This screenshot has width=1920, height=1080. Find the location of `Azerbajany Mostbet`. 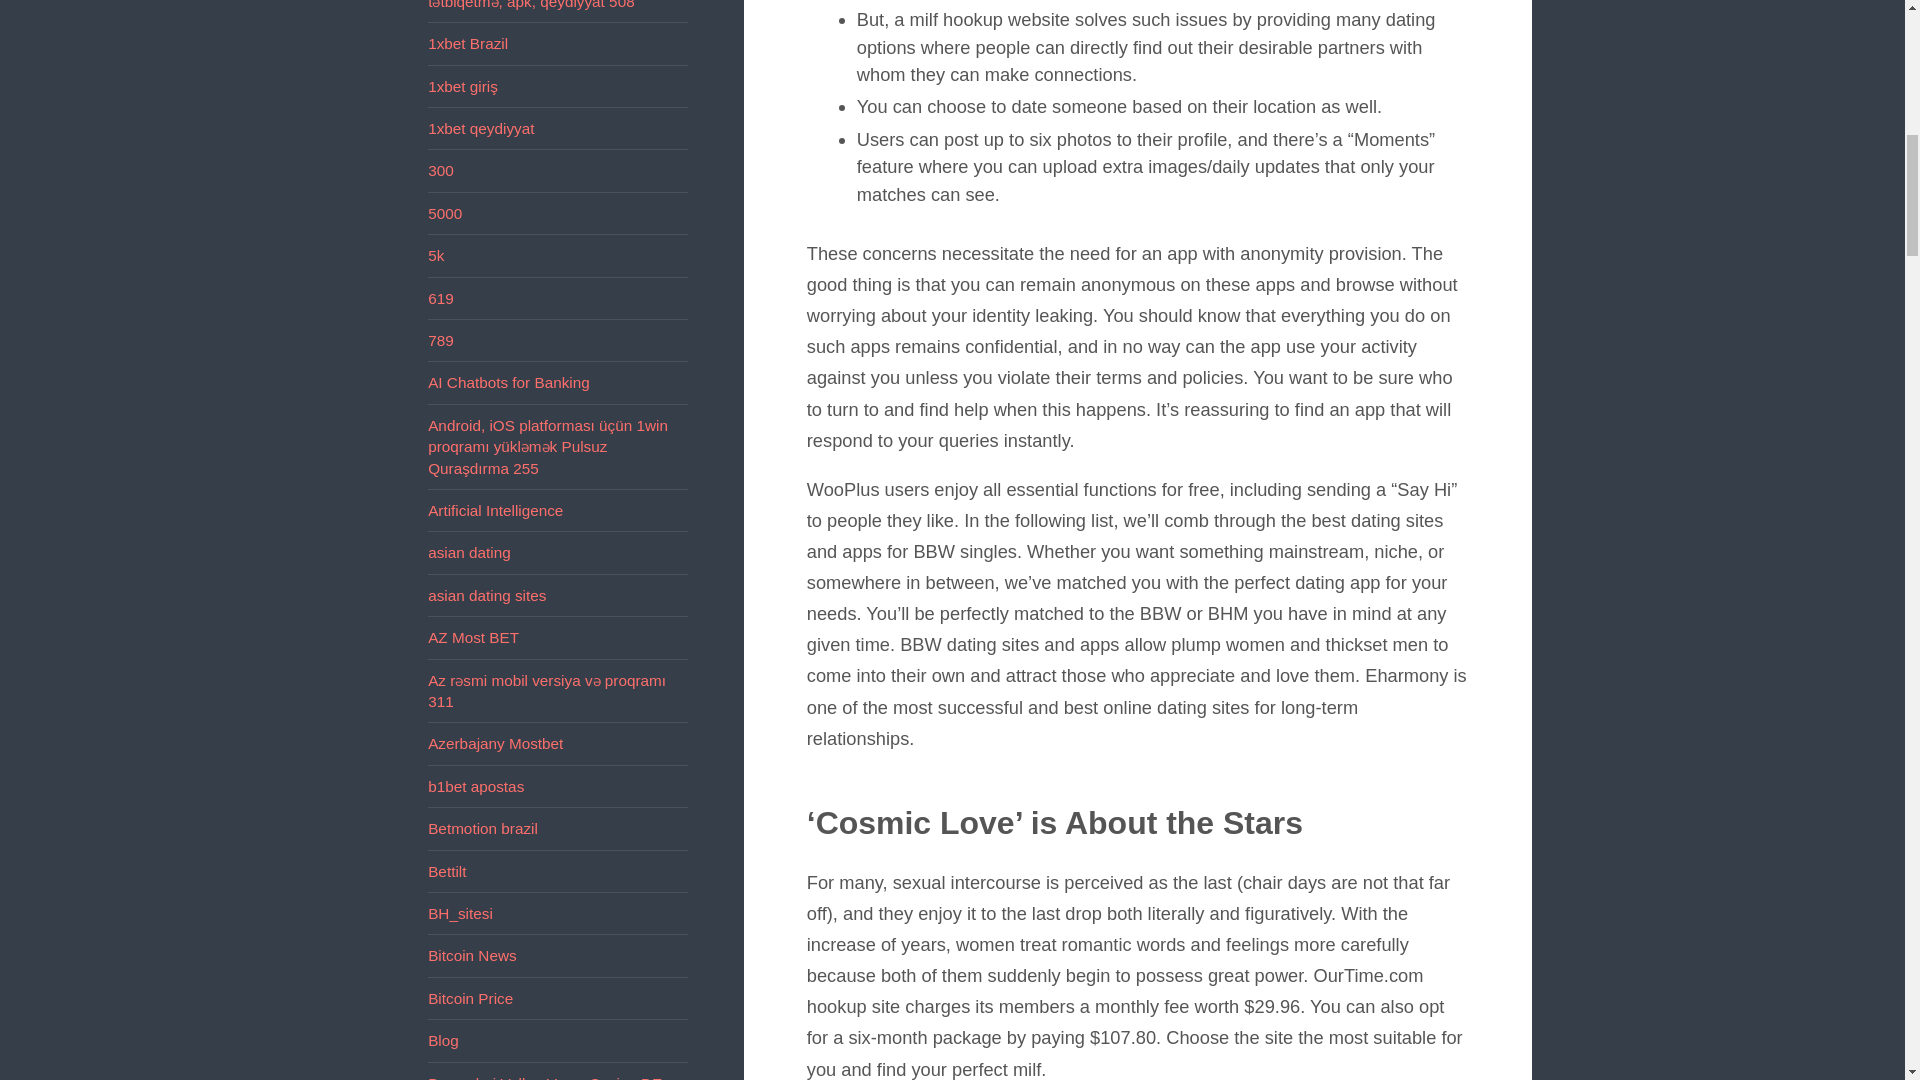

Azerbajany Mostbet is located at coordinates (495, 743).